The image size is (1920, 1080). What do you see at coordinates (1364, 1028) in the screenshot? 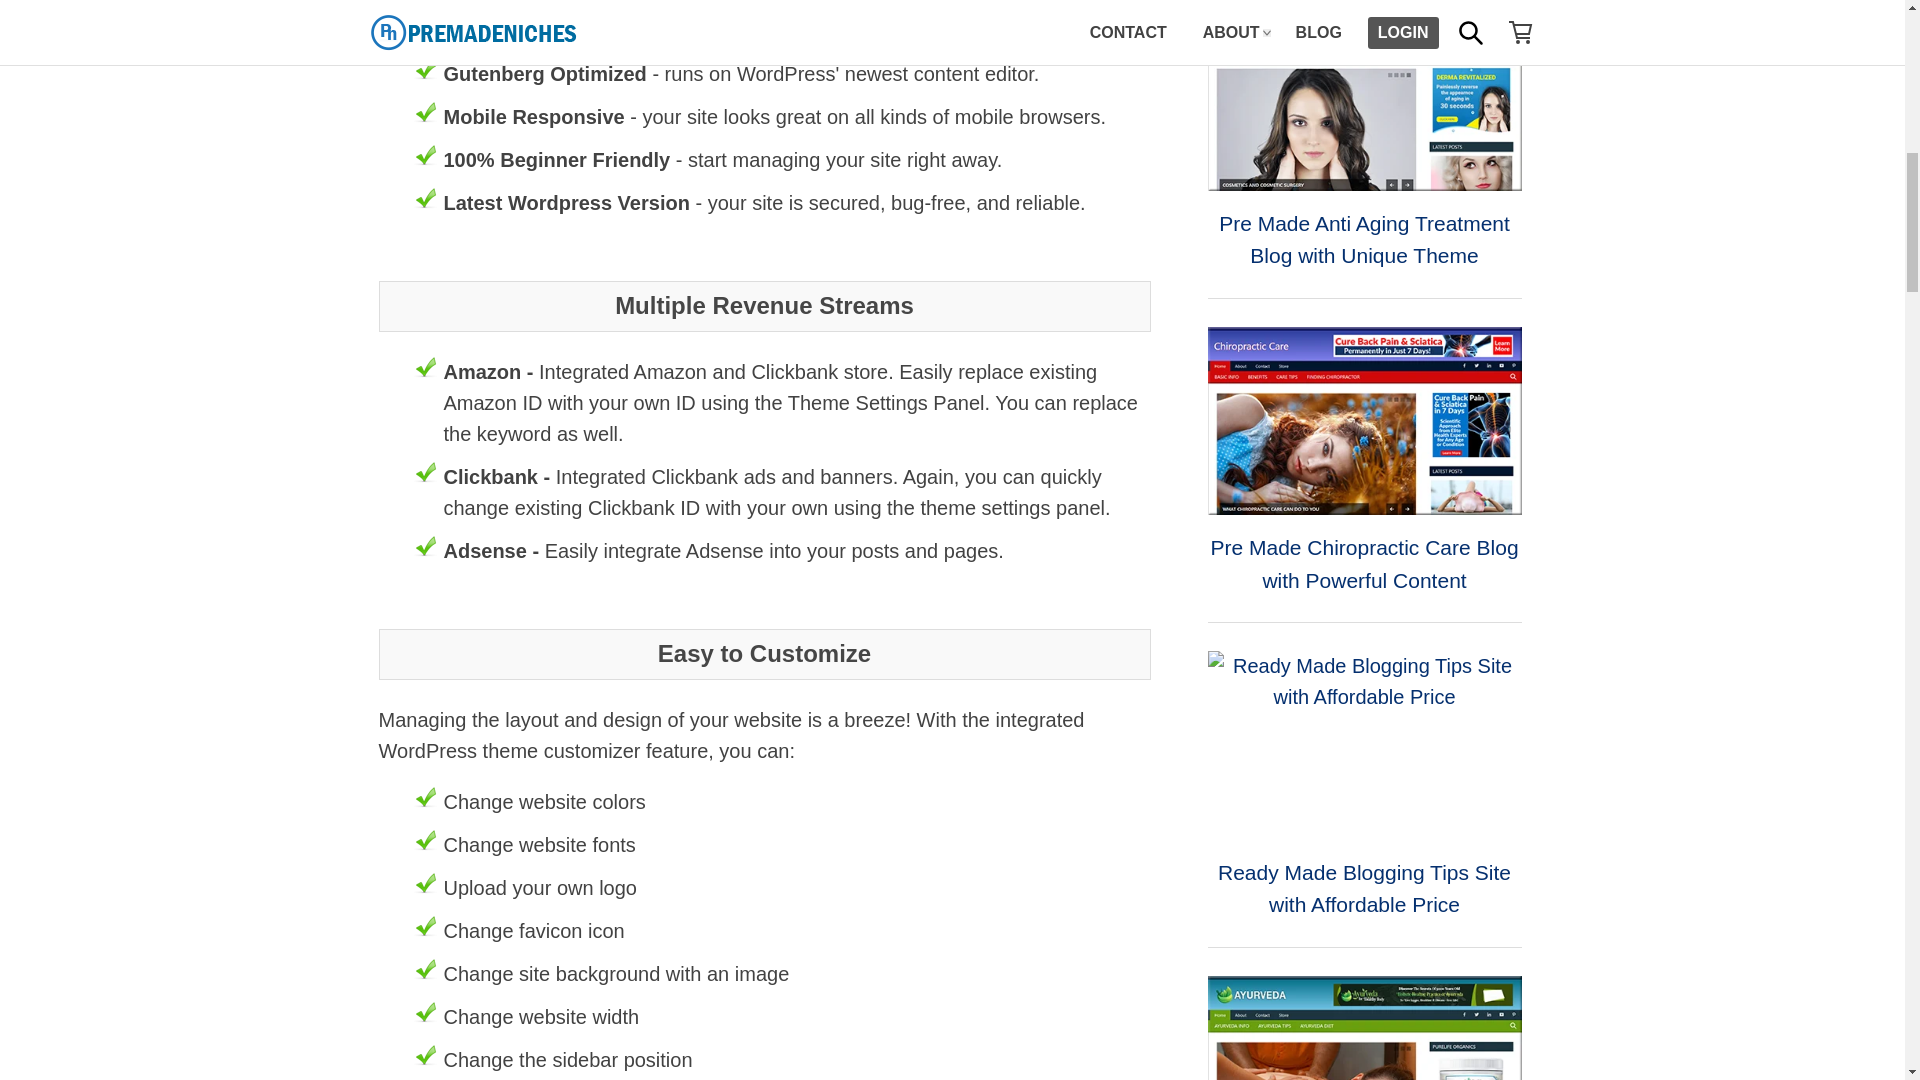
I see `Ready Made Ayurveda Blog with Ready to Sell eBook` at bounding box center [1364, 1028].